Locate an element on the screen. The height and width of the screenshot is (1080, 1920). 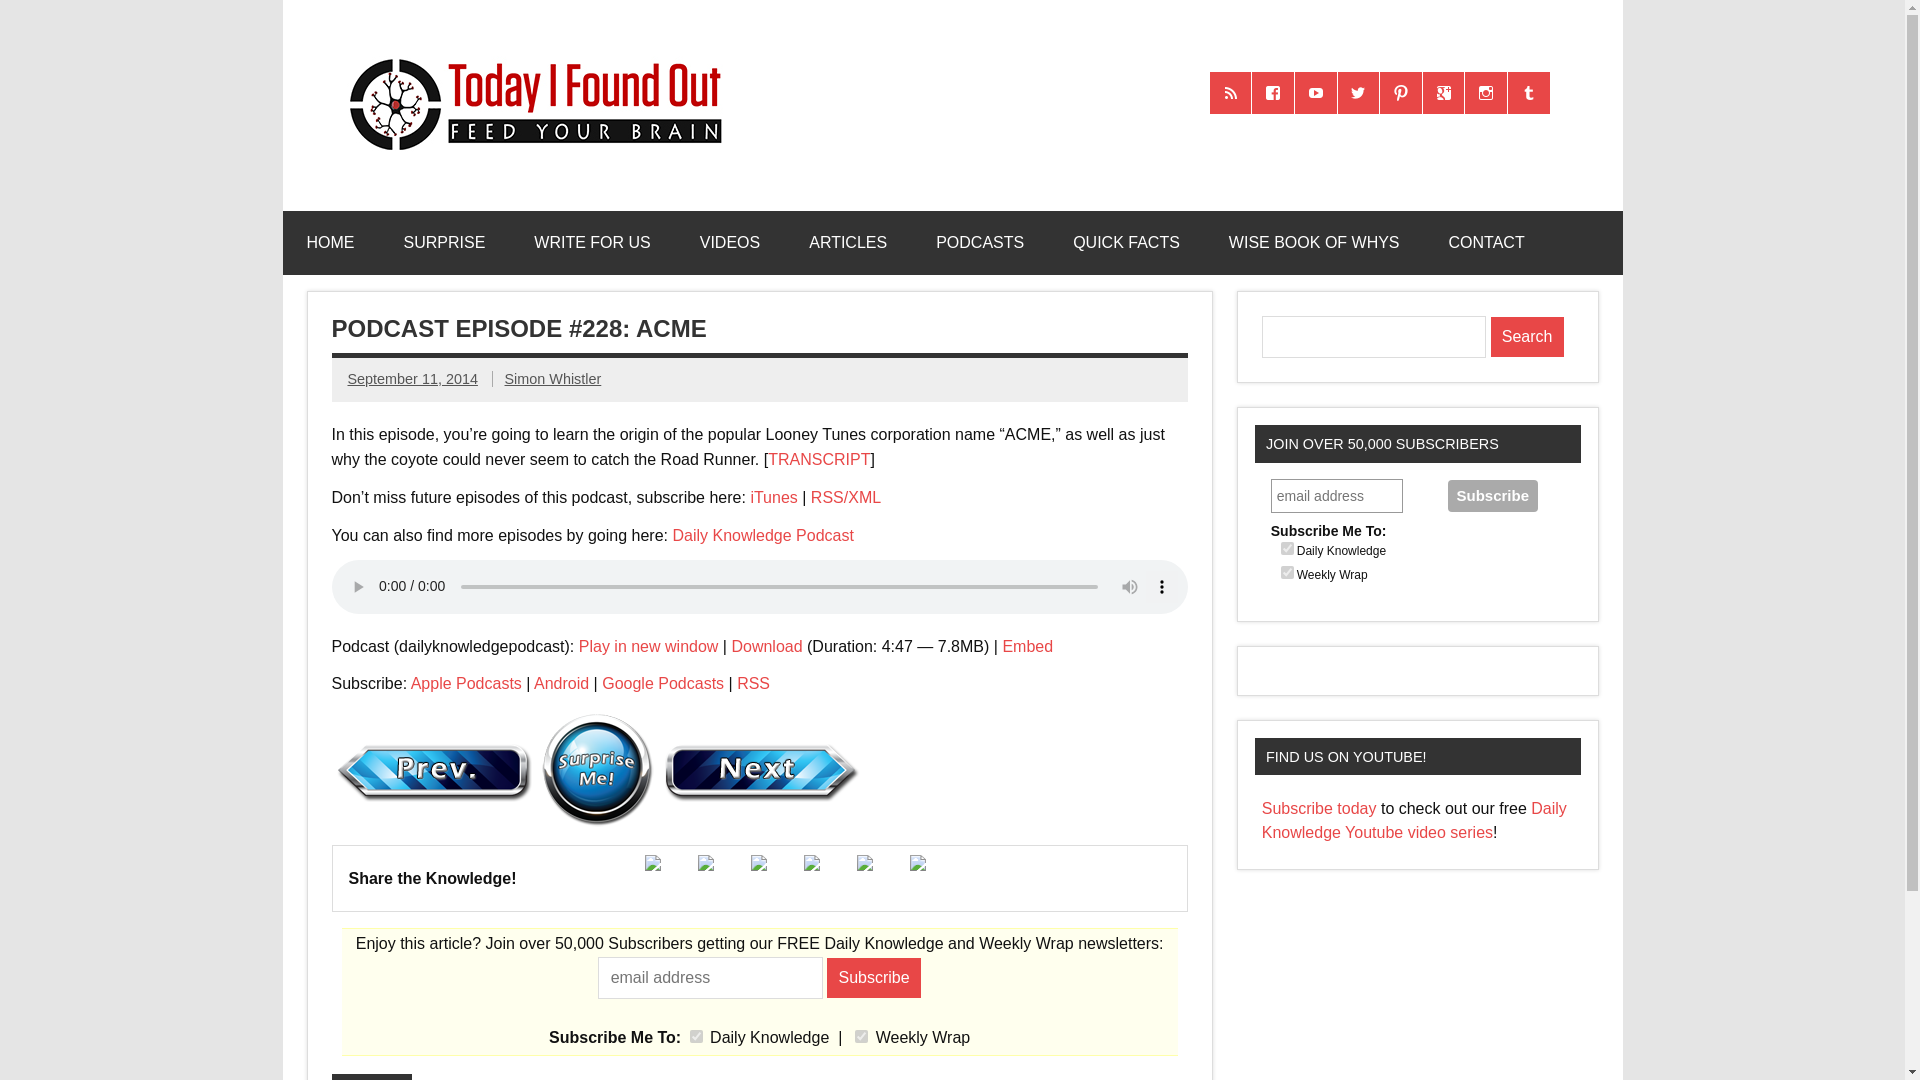
WRITE FOR US is located at coordinates (592, 242).